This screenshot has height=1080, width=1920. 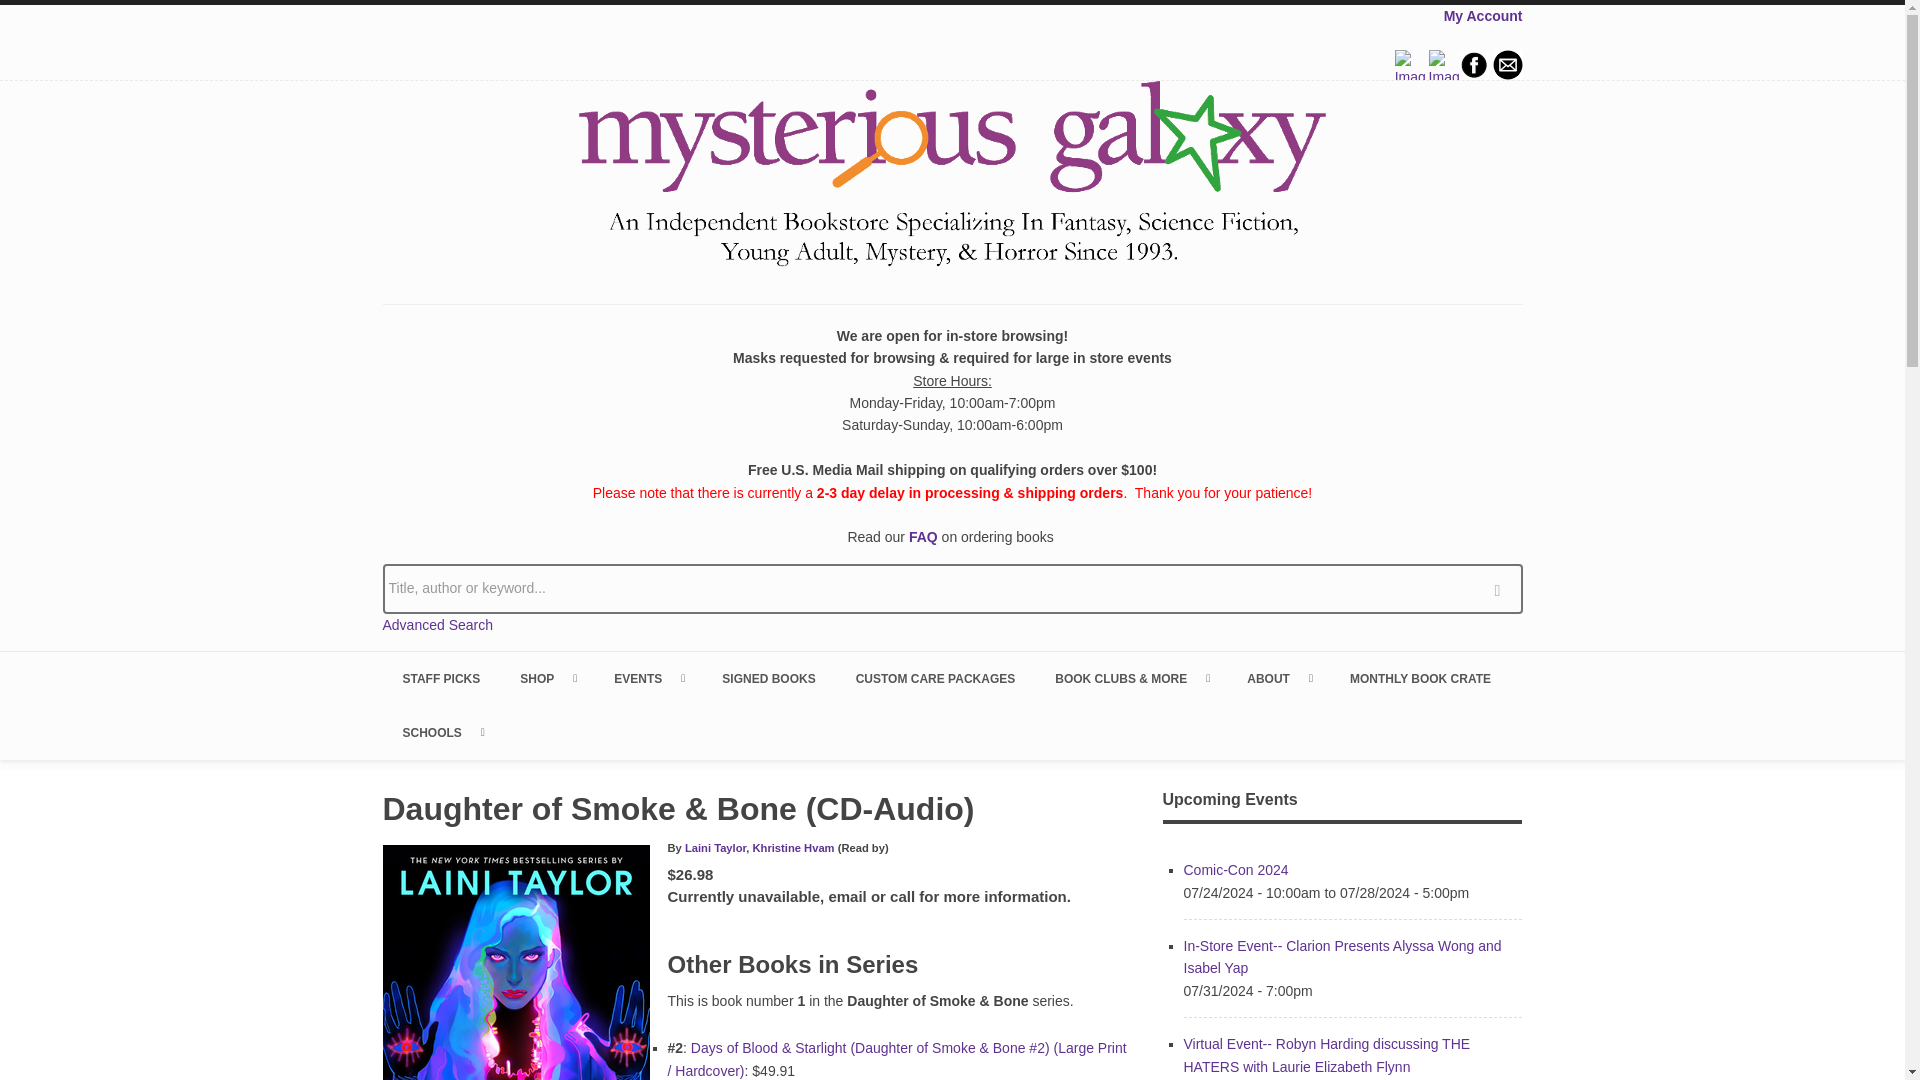 I want to click on EVENTS, so click(x=648, y=679).